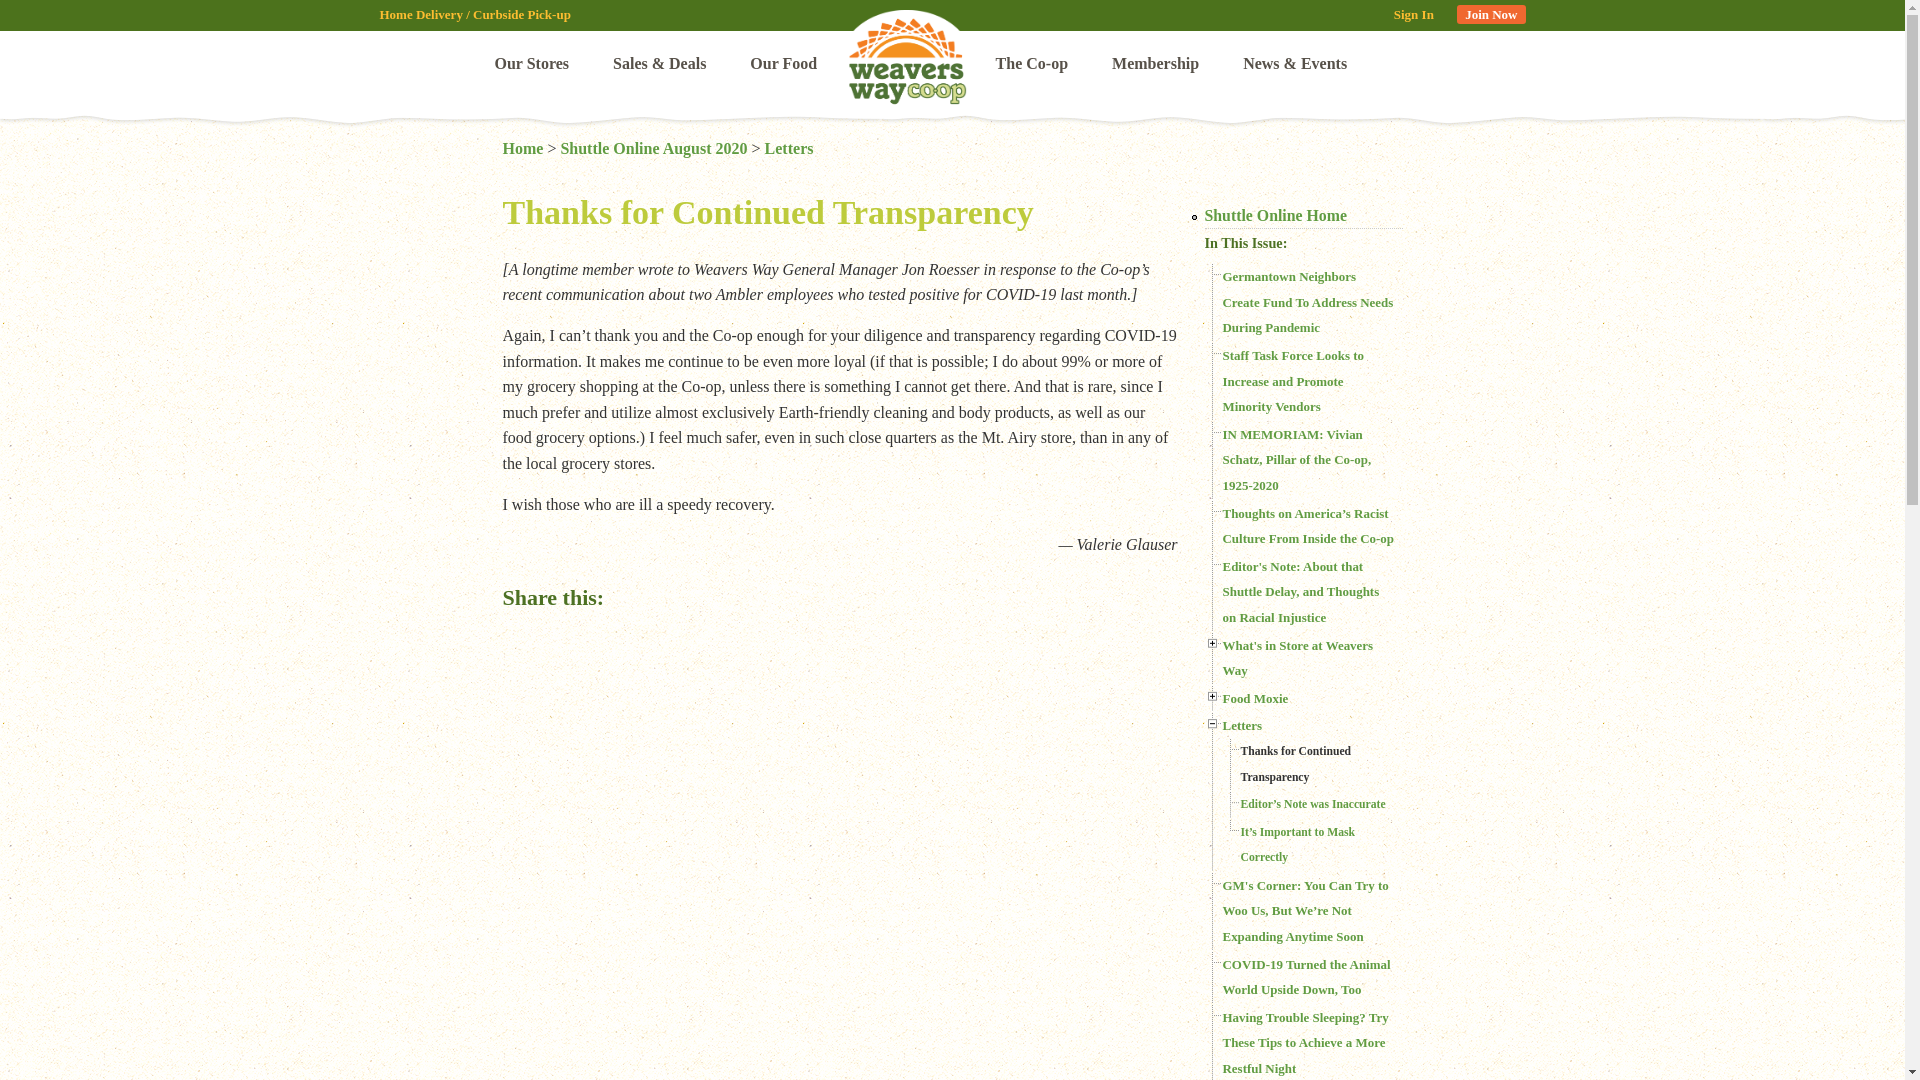 This screenshot has width=1920, height=1080. I want to click on Our Food, so click(783, 64).